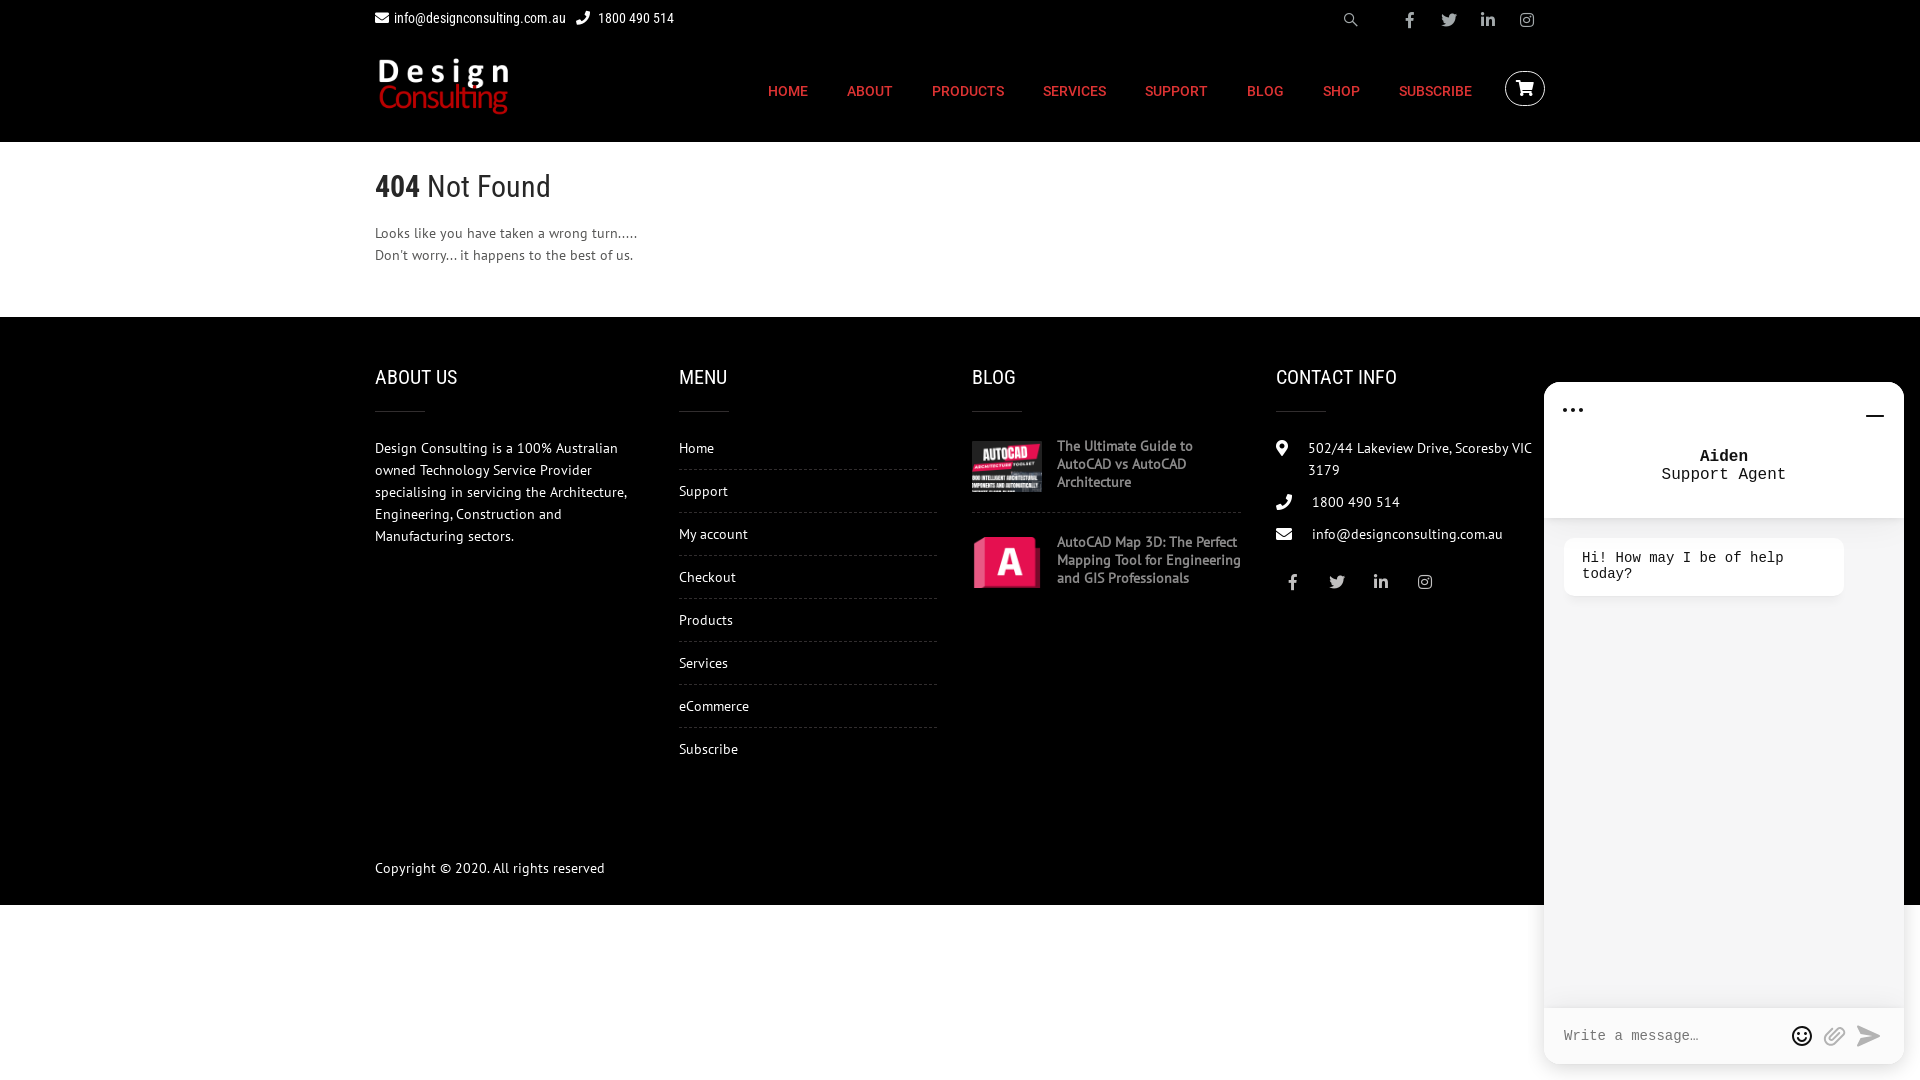 Image resolution: width=1920 pixels, height=1080 pixels. I want to click on HOME, so click(788, 91).